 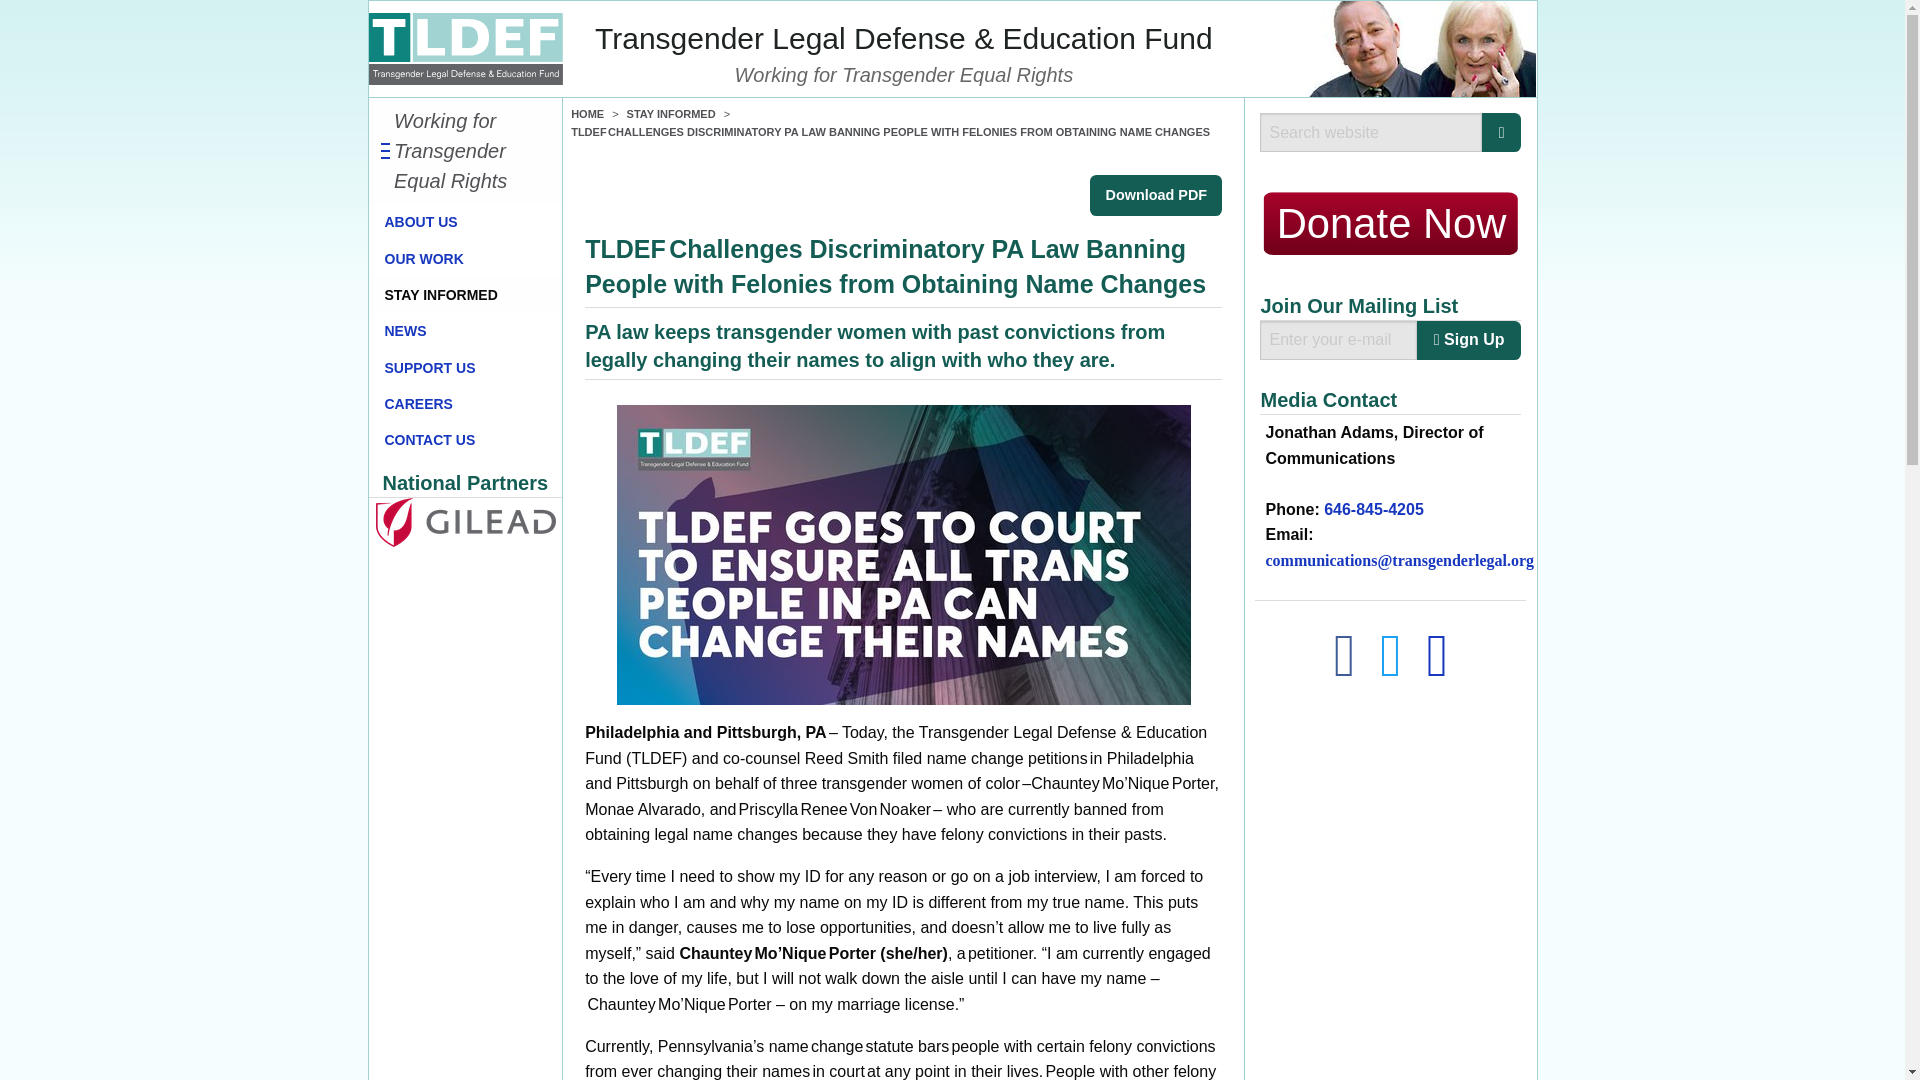 What do you see at coordinates (465, 330) in the screenshot?
I see `NEWS` at bounding box center [465, 330].